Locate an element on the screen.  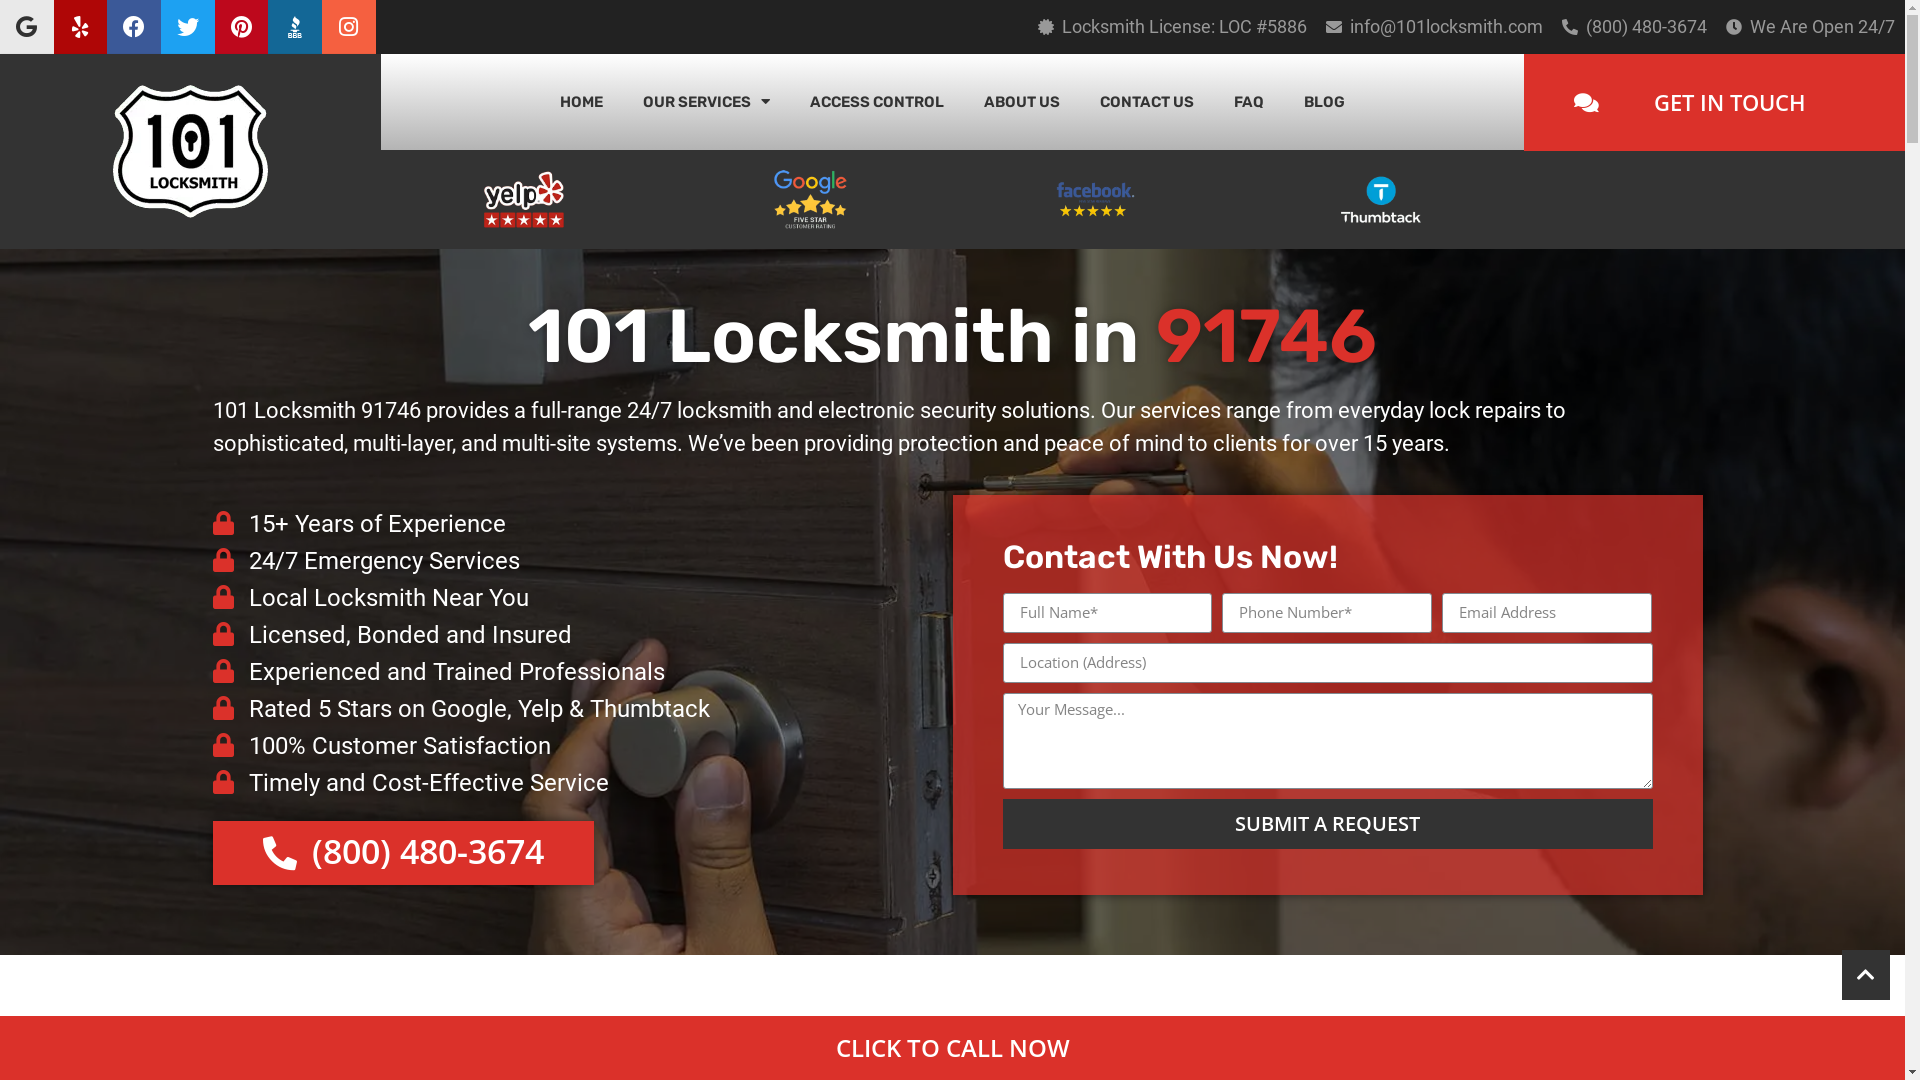
CONTACT US is located at coordinates (1147, 102).